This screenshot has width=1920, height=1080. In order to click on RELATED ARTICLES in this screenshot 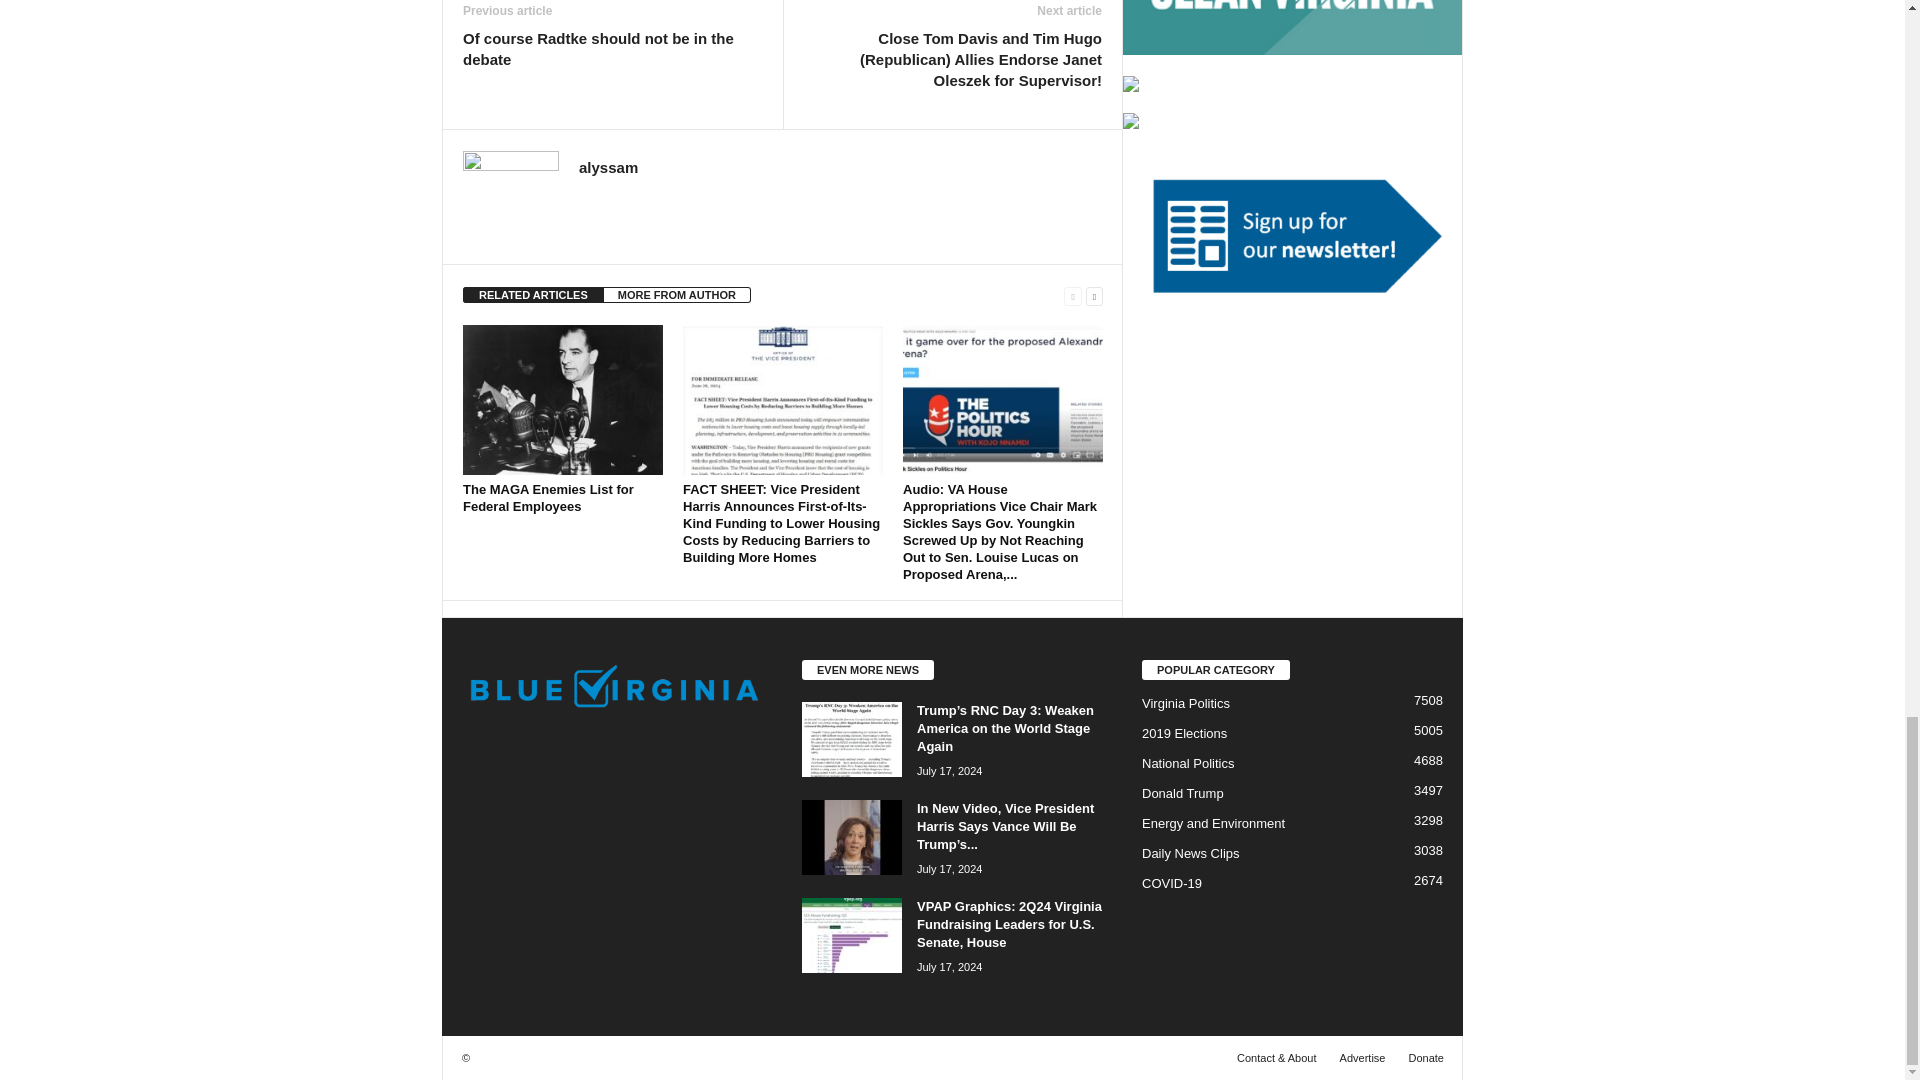, I will do `click(533, 295)`.